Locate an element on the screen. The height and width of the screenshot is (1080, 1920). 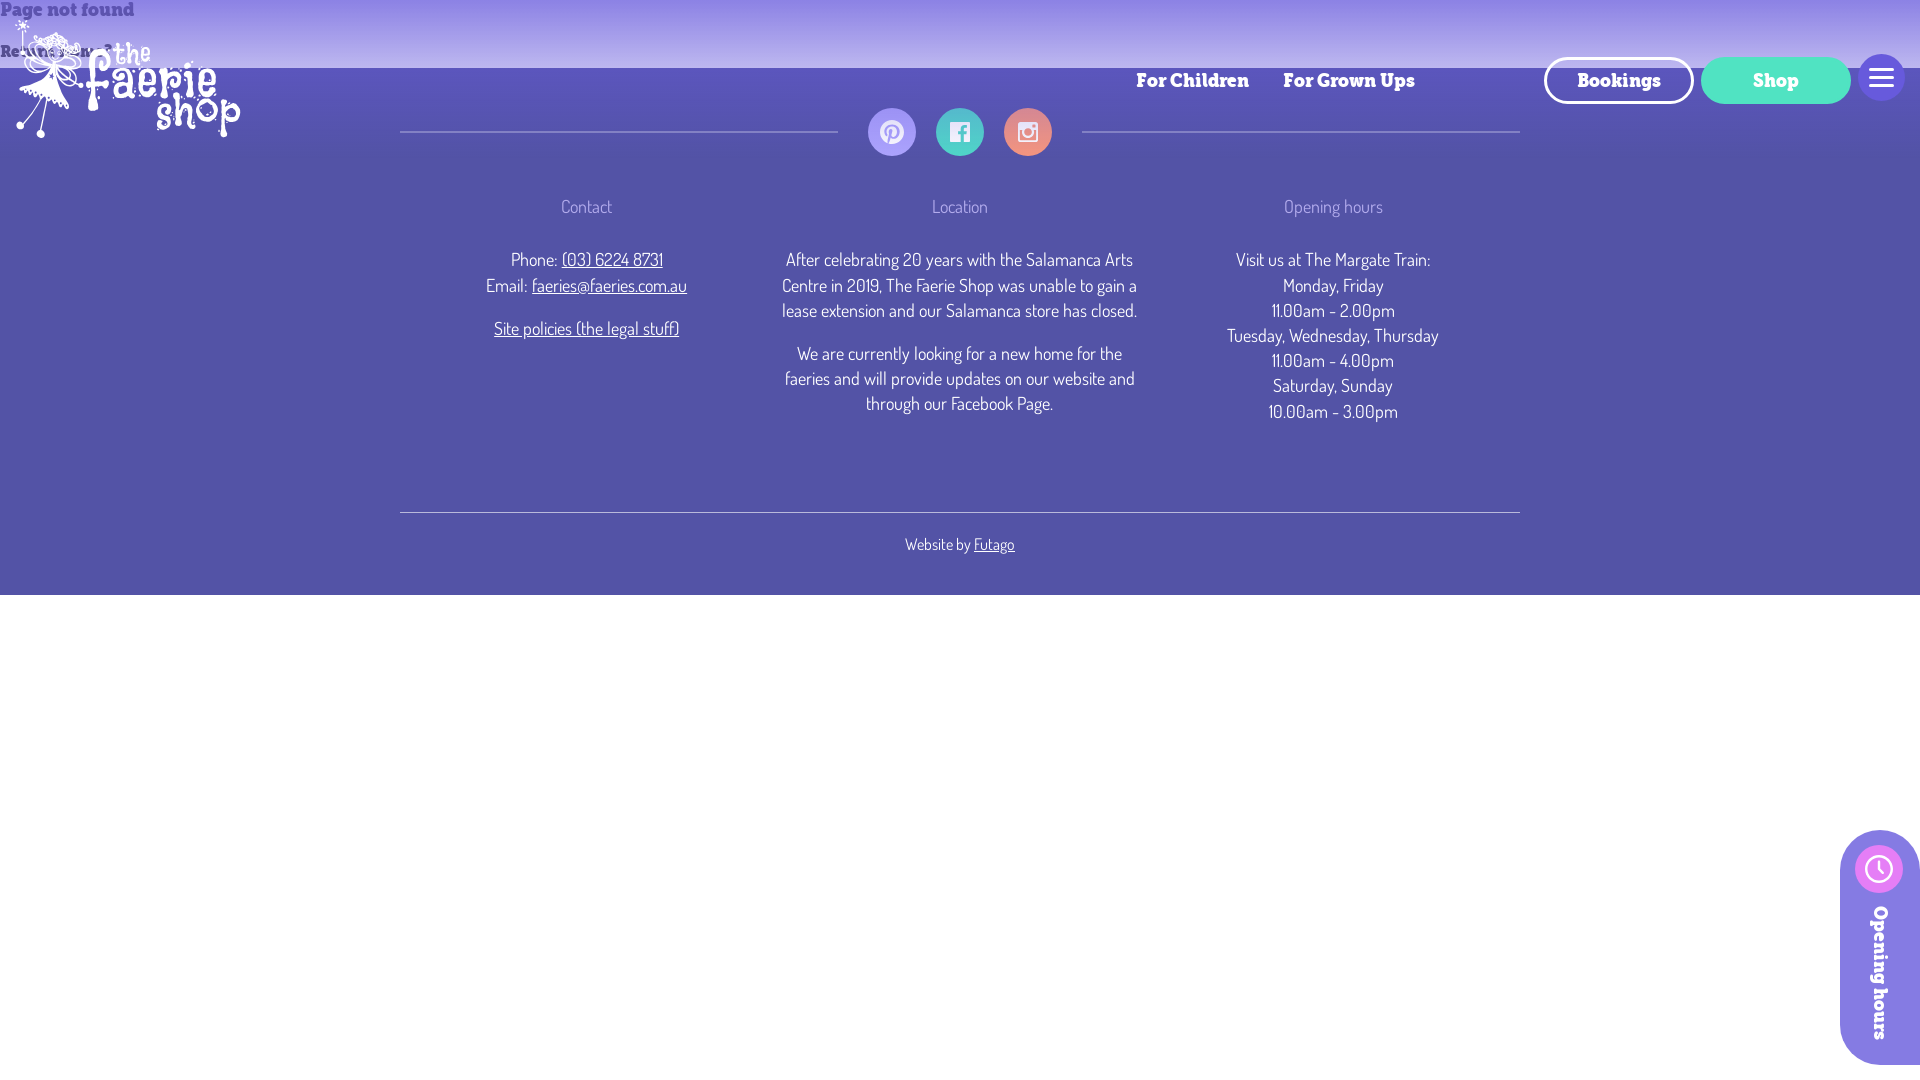
Futago is located at coordinates (994, 544).